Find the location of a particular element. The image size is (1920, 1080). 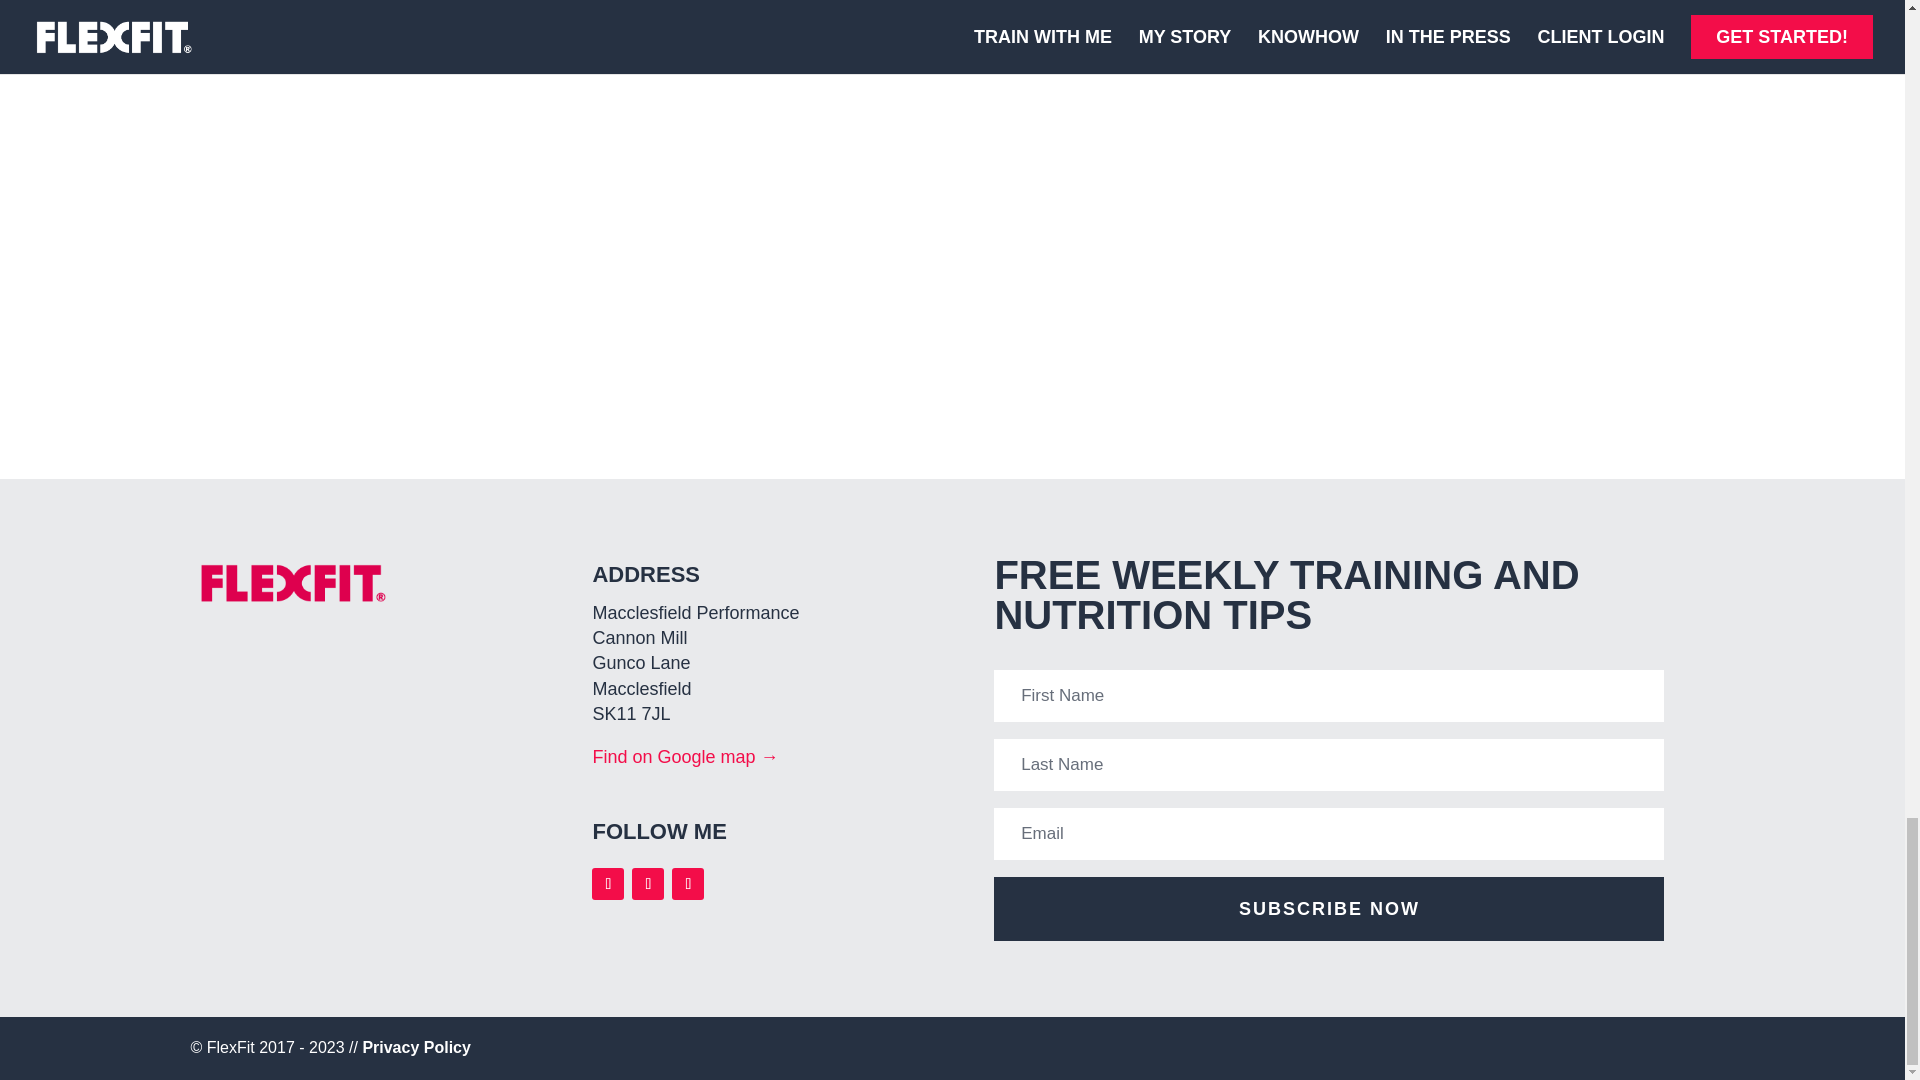

Follow on Youtube is located at coordinates (688, 884).